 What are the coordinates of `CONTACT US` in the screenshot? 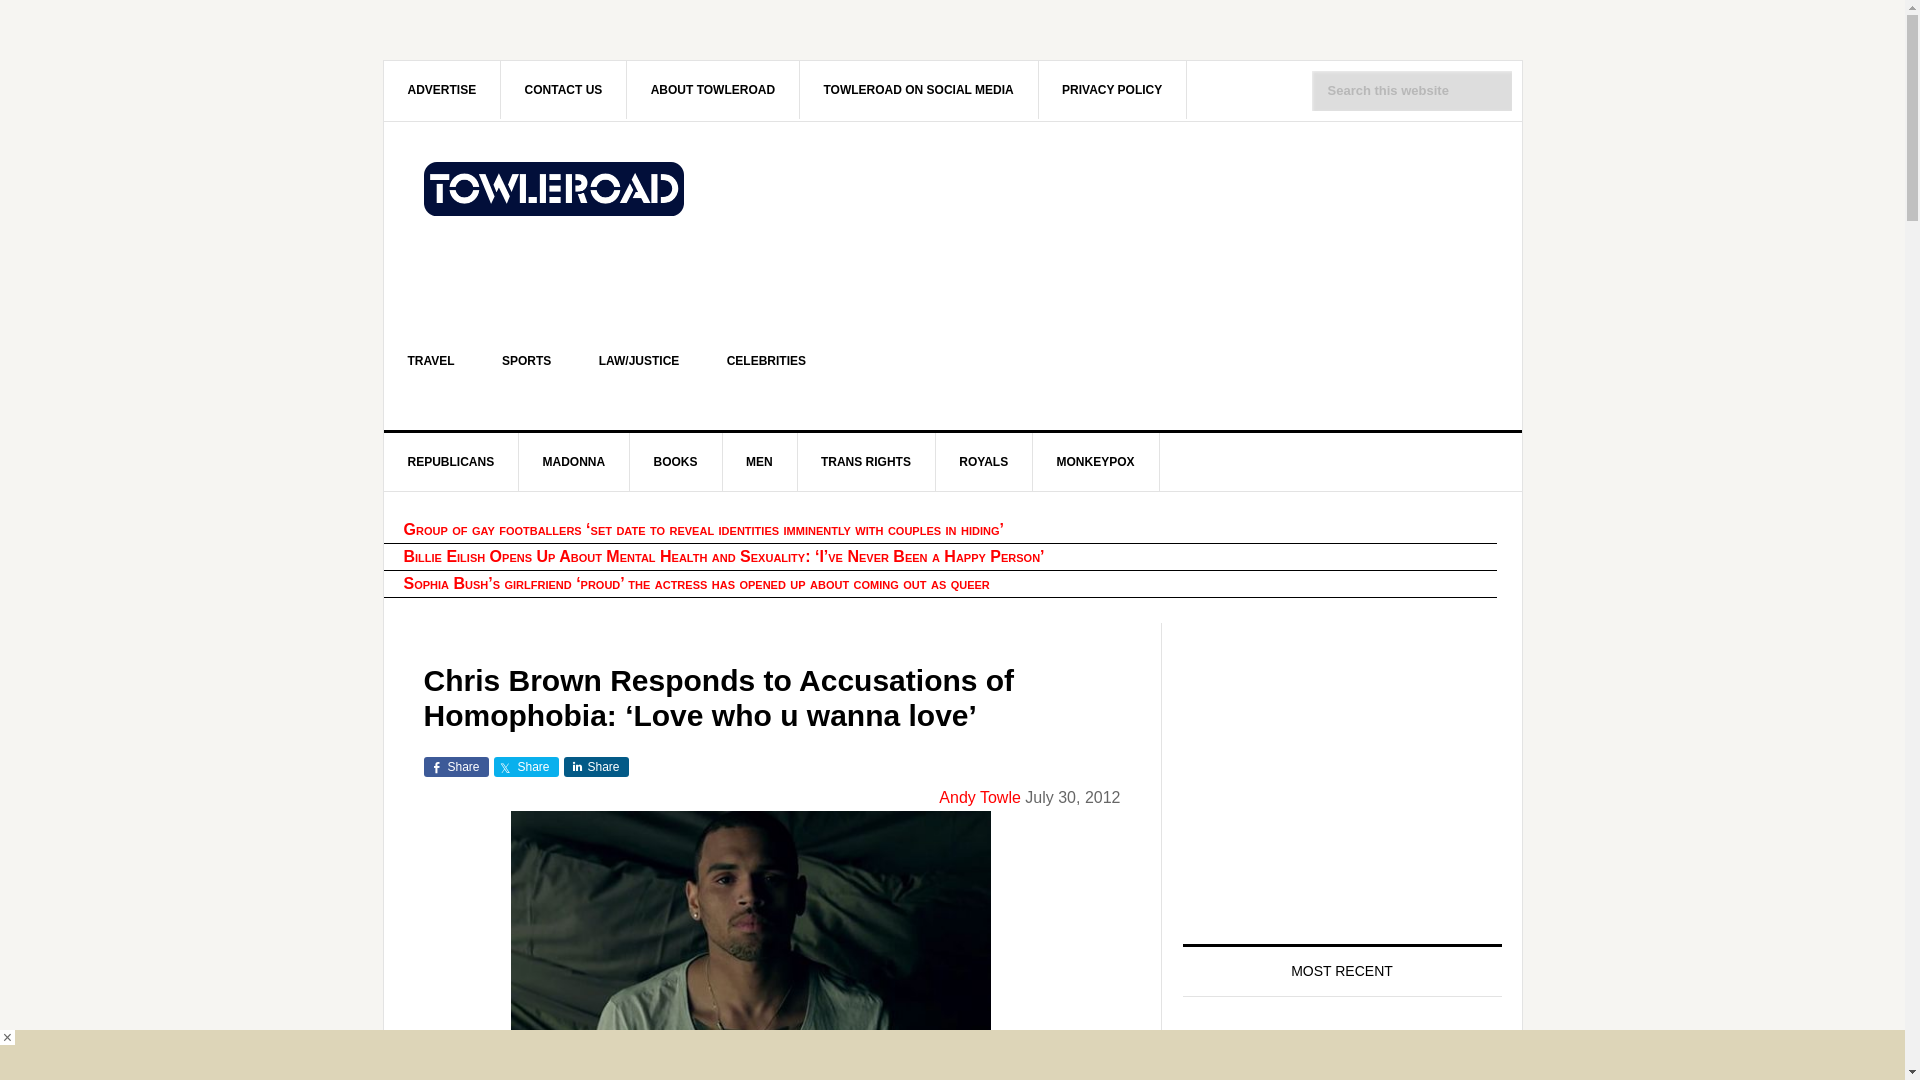 It's located at (564, 89).